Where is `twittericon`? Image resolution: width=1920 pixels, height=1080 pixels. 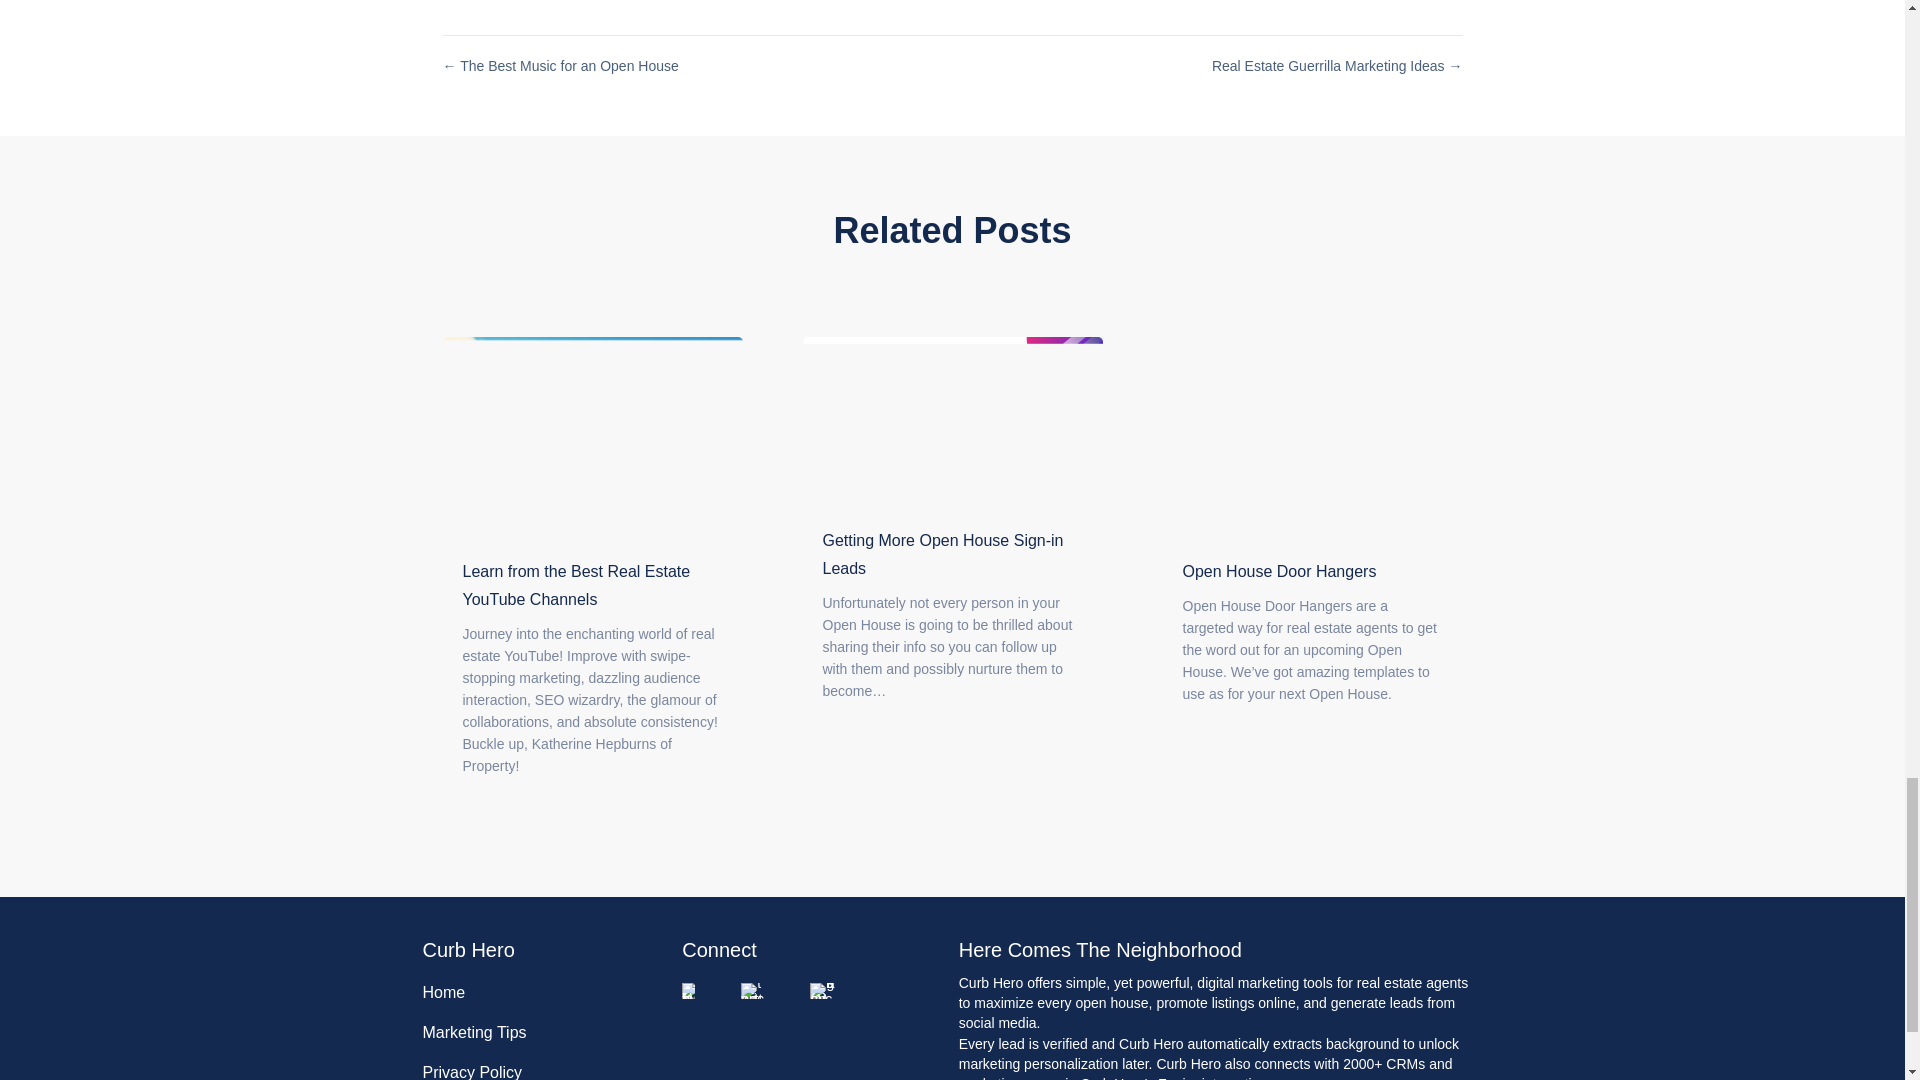
twittericon is located at coordinates (754, 990).